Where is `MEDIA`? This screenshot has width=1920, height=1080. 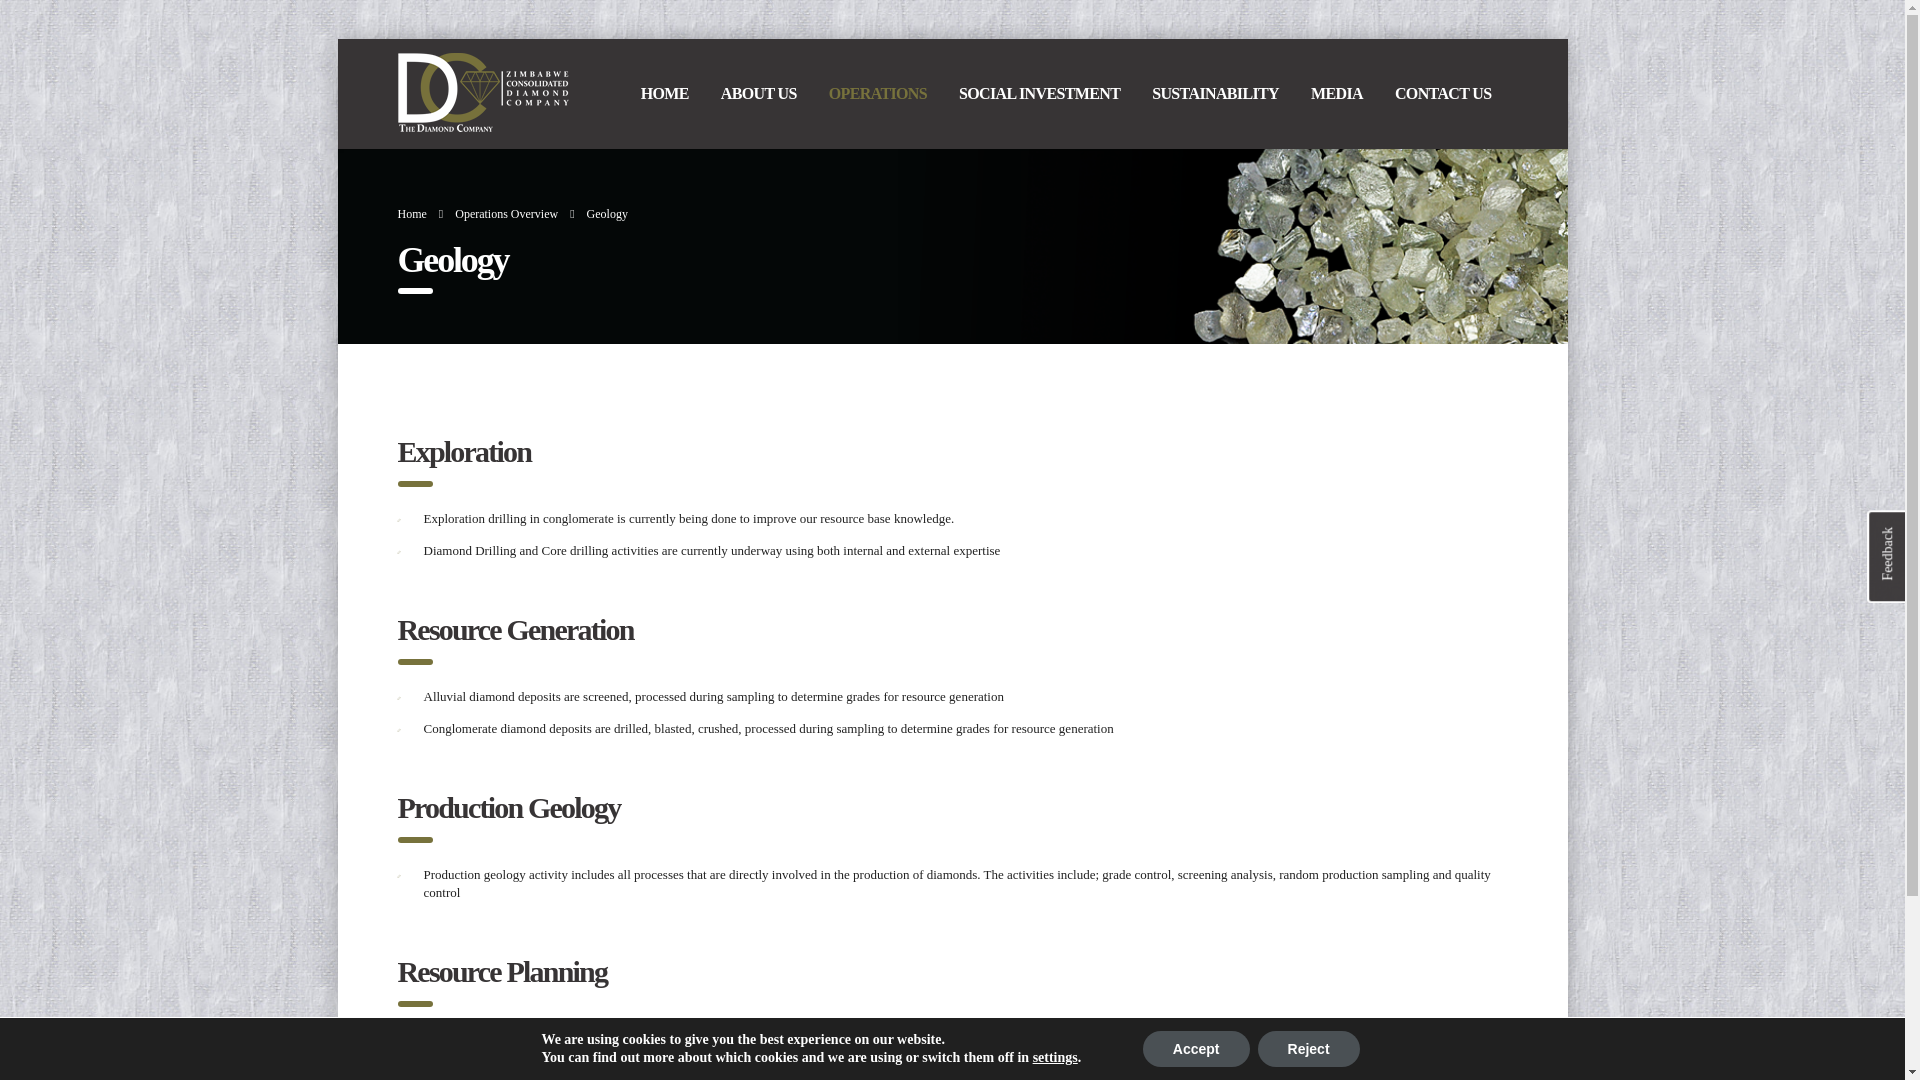 MEDIA is located at coordinates (1336, 94).